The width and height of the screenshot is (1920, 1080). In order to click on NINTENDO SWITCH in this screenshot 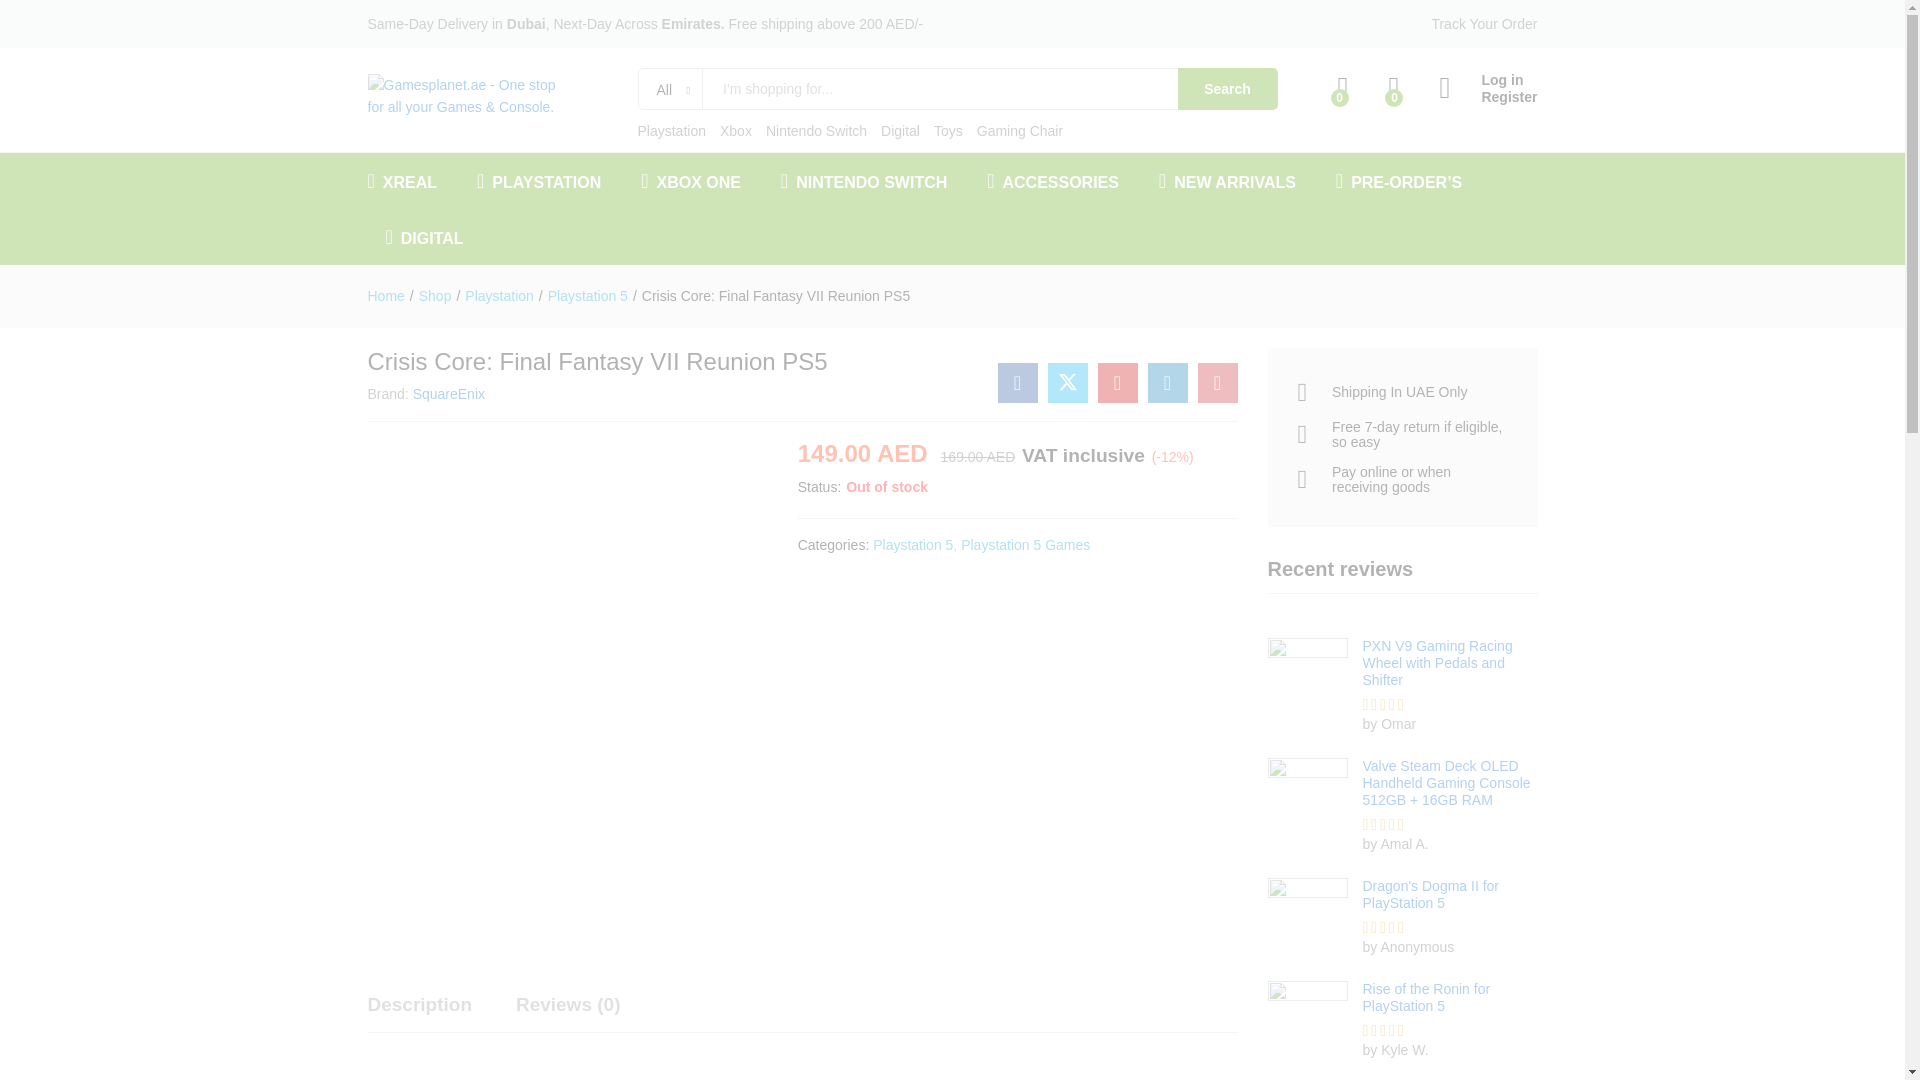, I will do `click(864, 180)`.